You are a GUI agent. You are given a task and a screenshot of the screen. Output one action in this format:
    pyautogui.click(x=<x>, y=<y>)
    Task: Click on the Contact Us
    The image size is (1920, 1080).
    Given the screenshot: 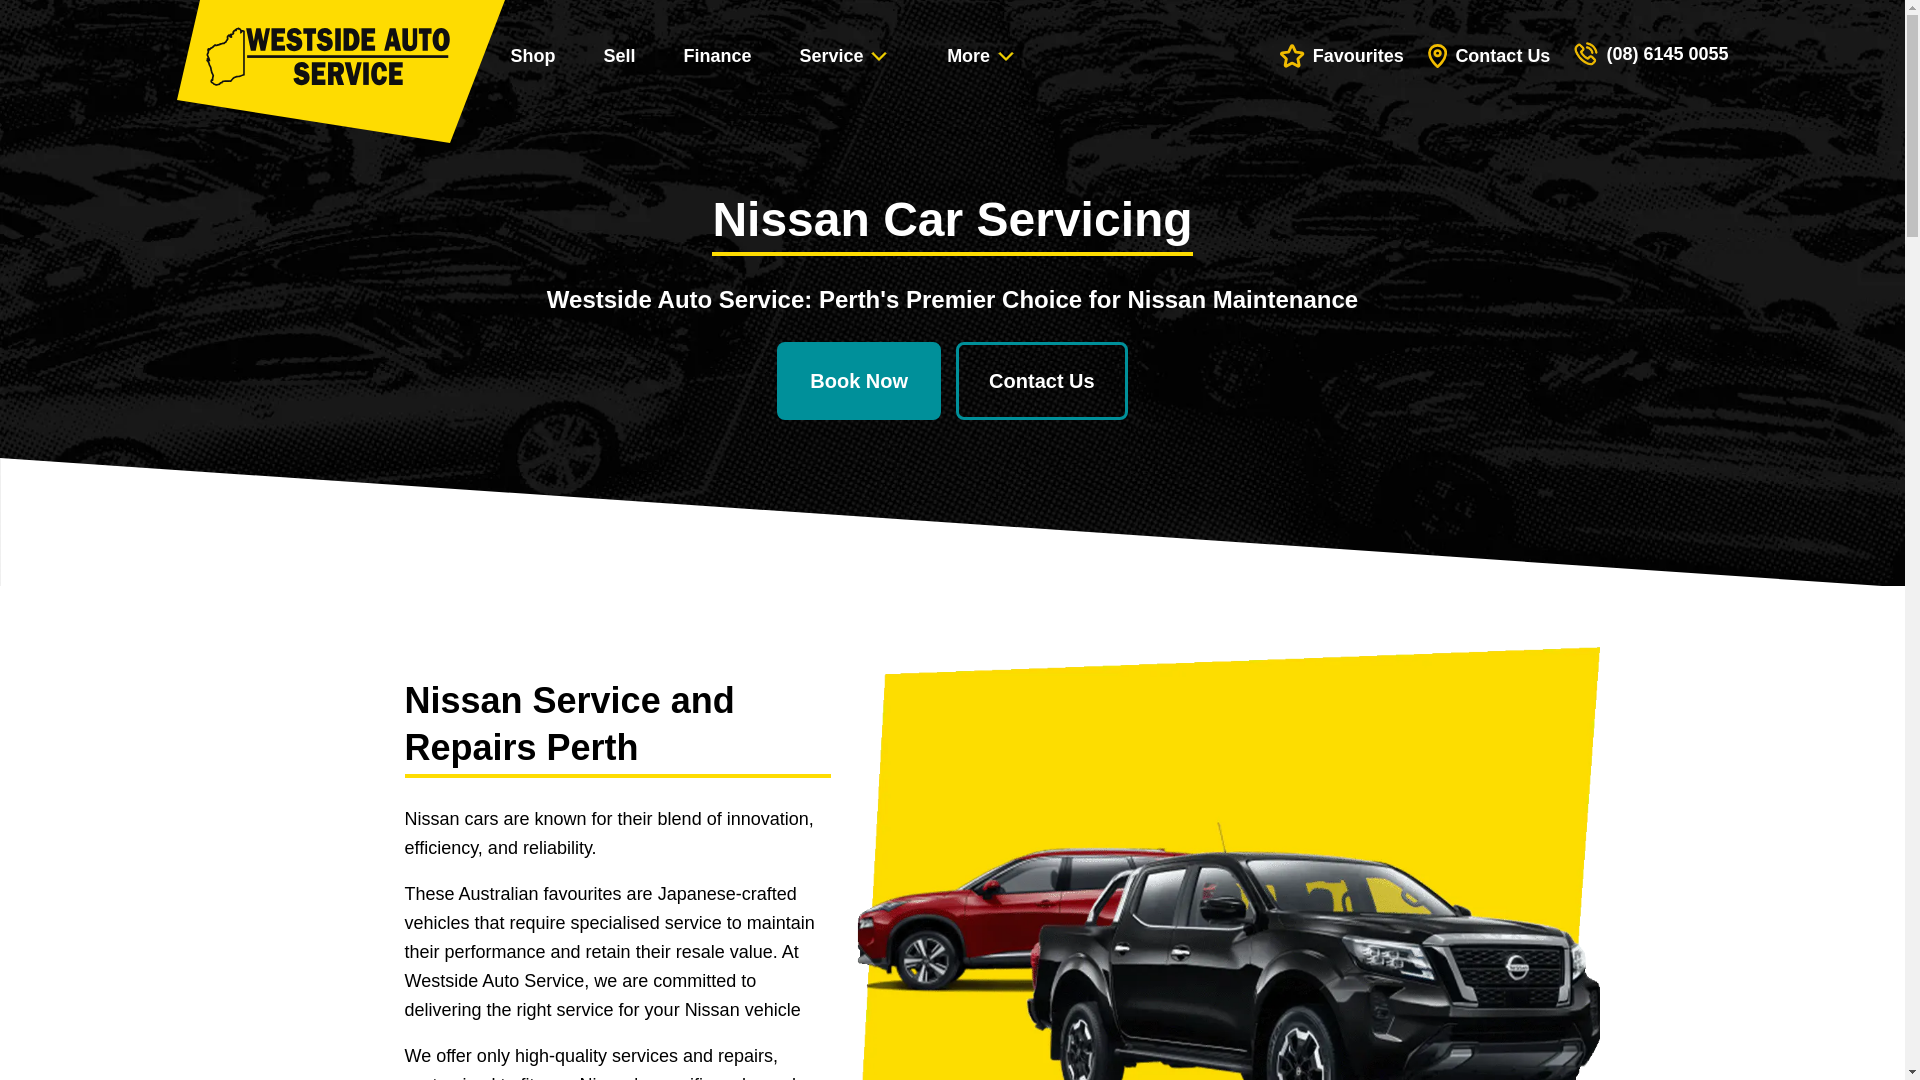 What is the action you would take?
    pyautogui.click(x=1490, y=56)
    